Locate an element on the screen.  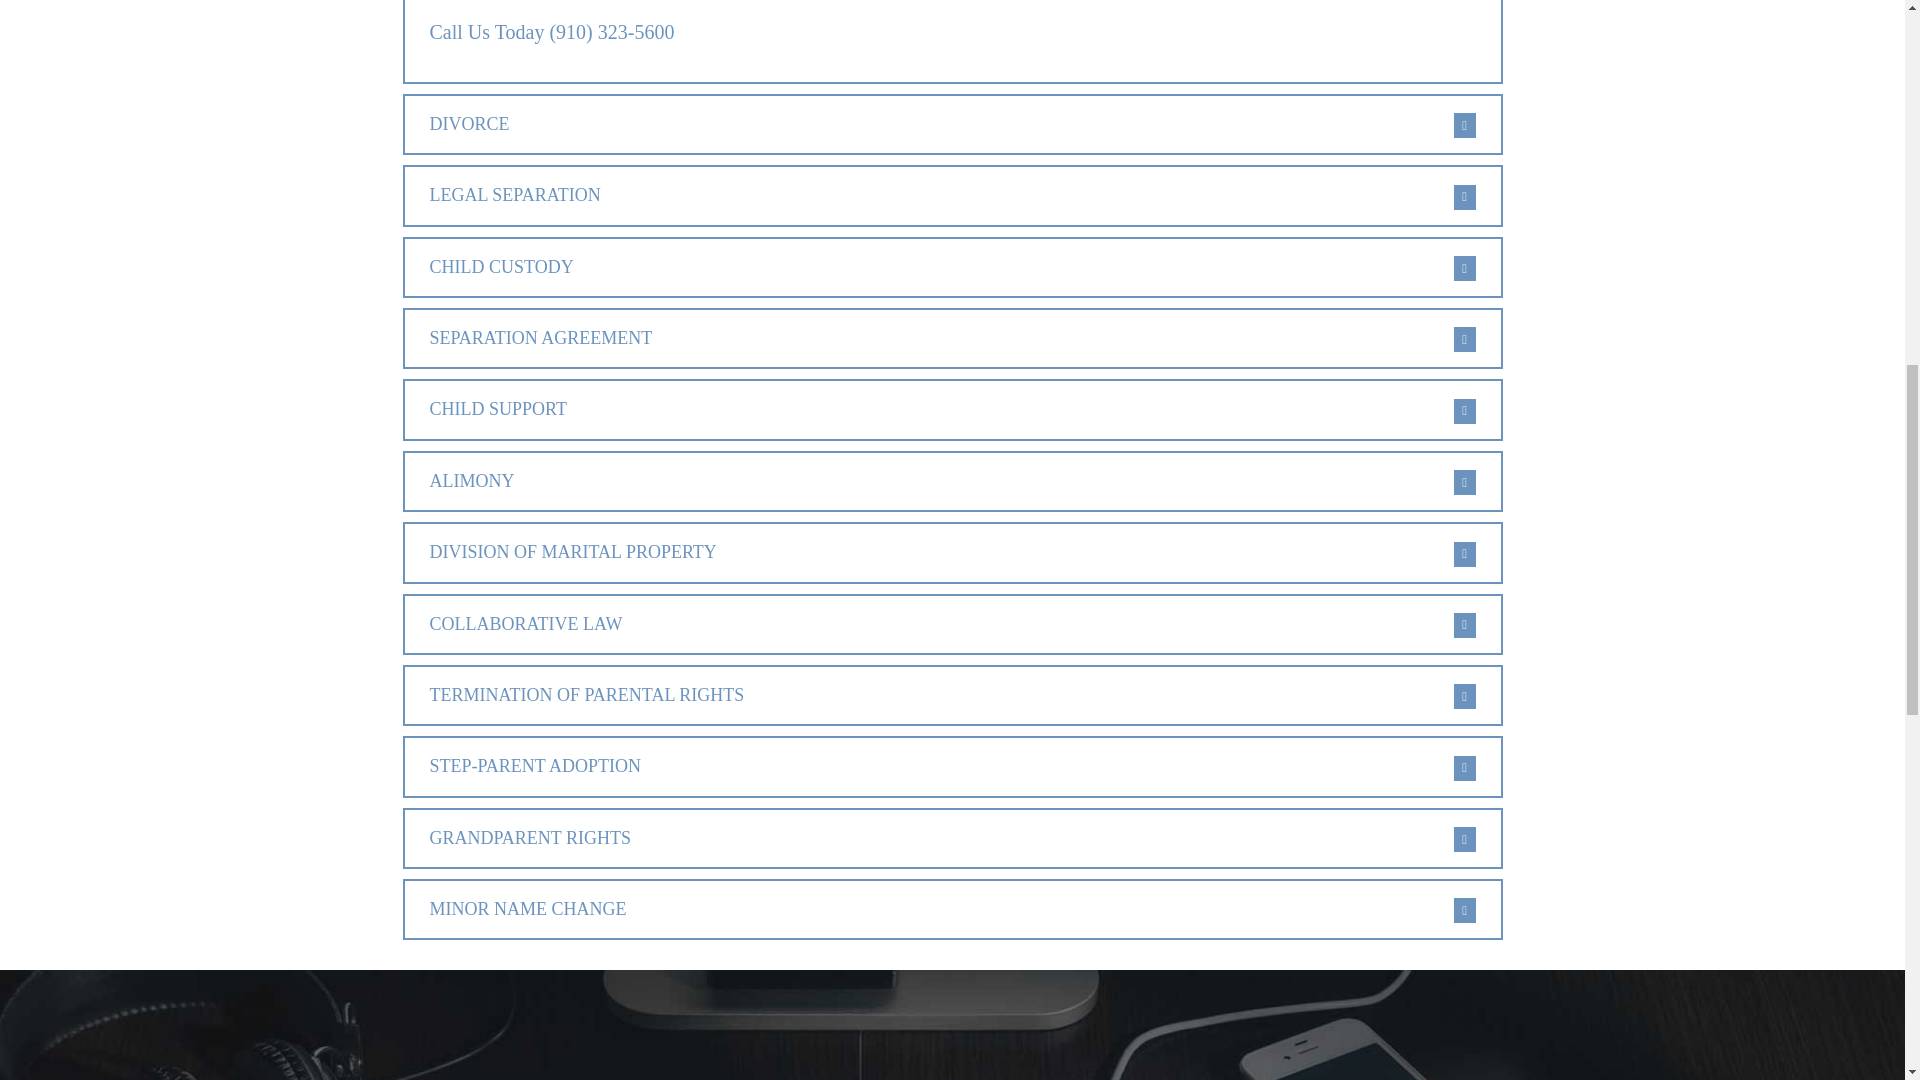
LEGAL SEPARATION is located at coordinates (951, 195).